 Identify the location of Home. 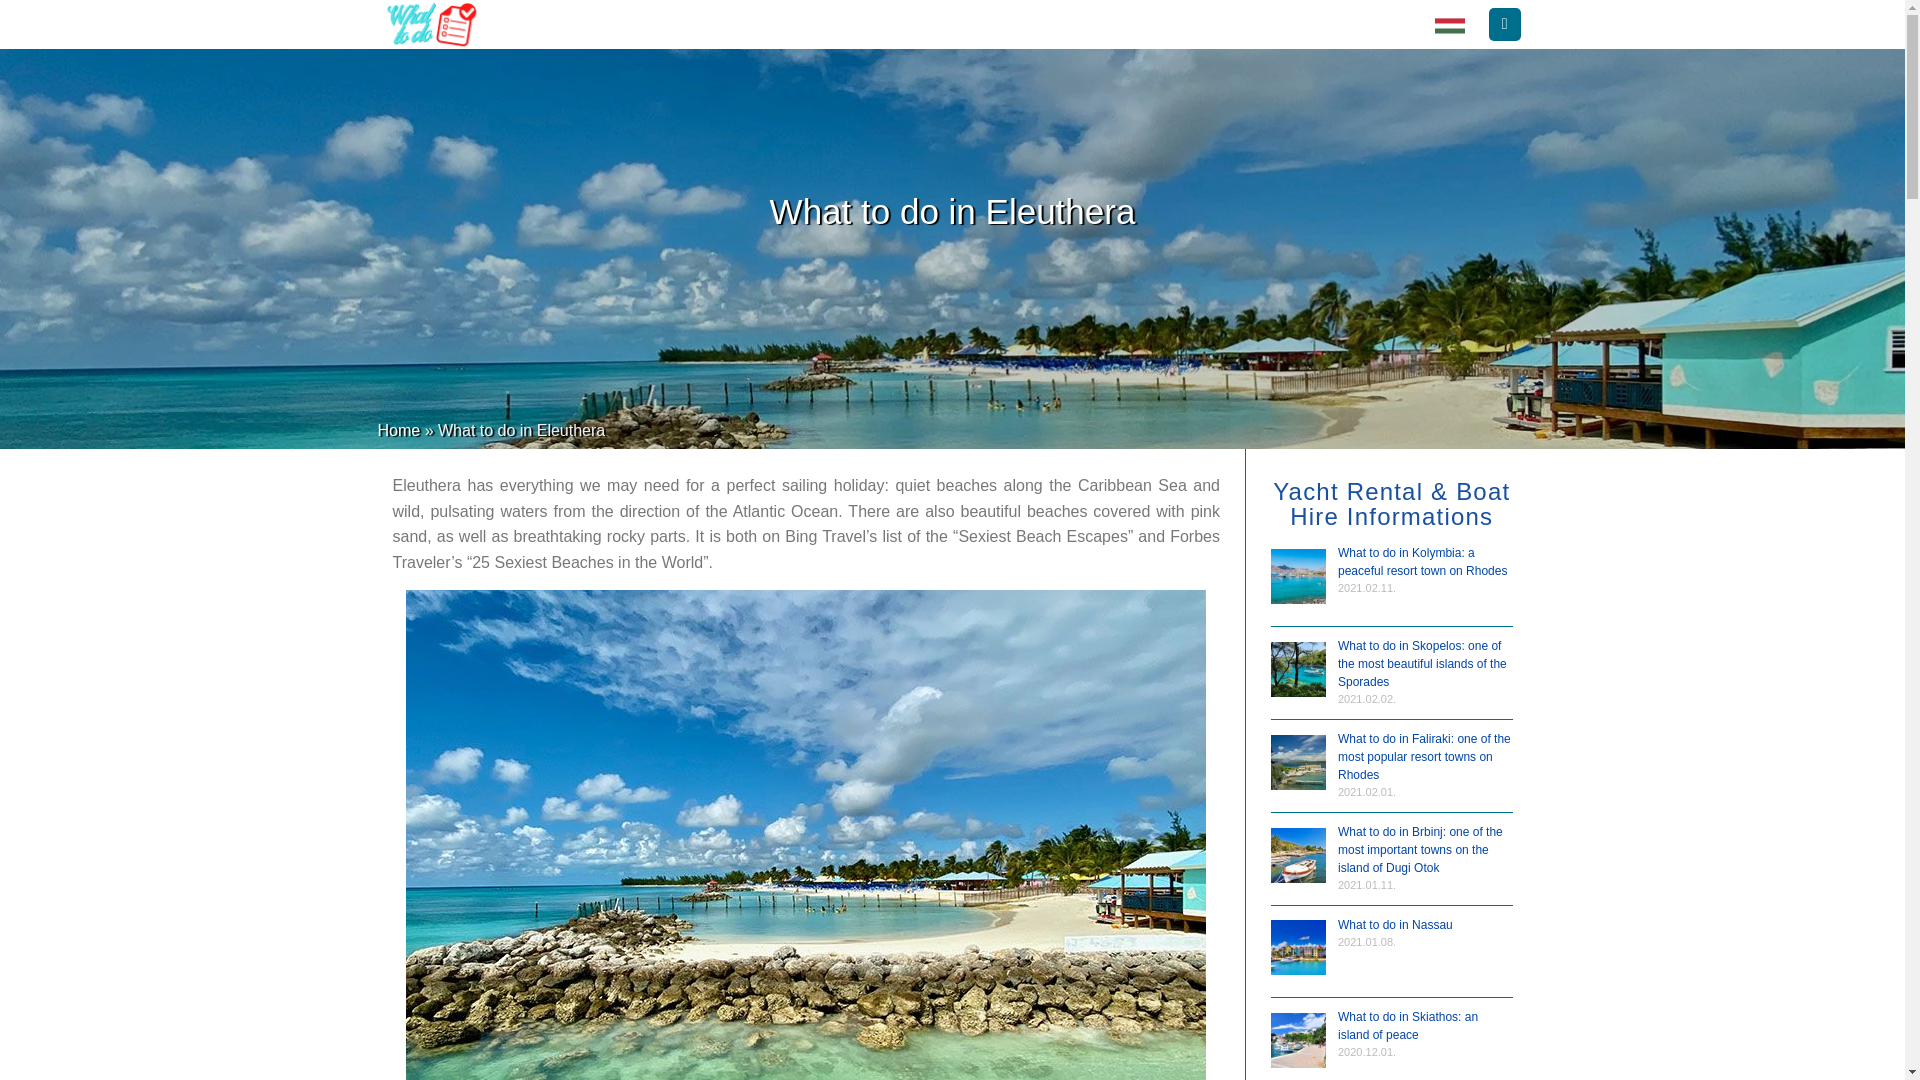
(399, 430).